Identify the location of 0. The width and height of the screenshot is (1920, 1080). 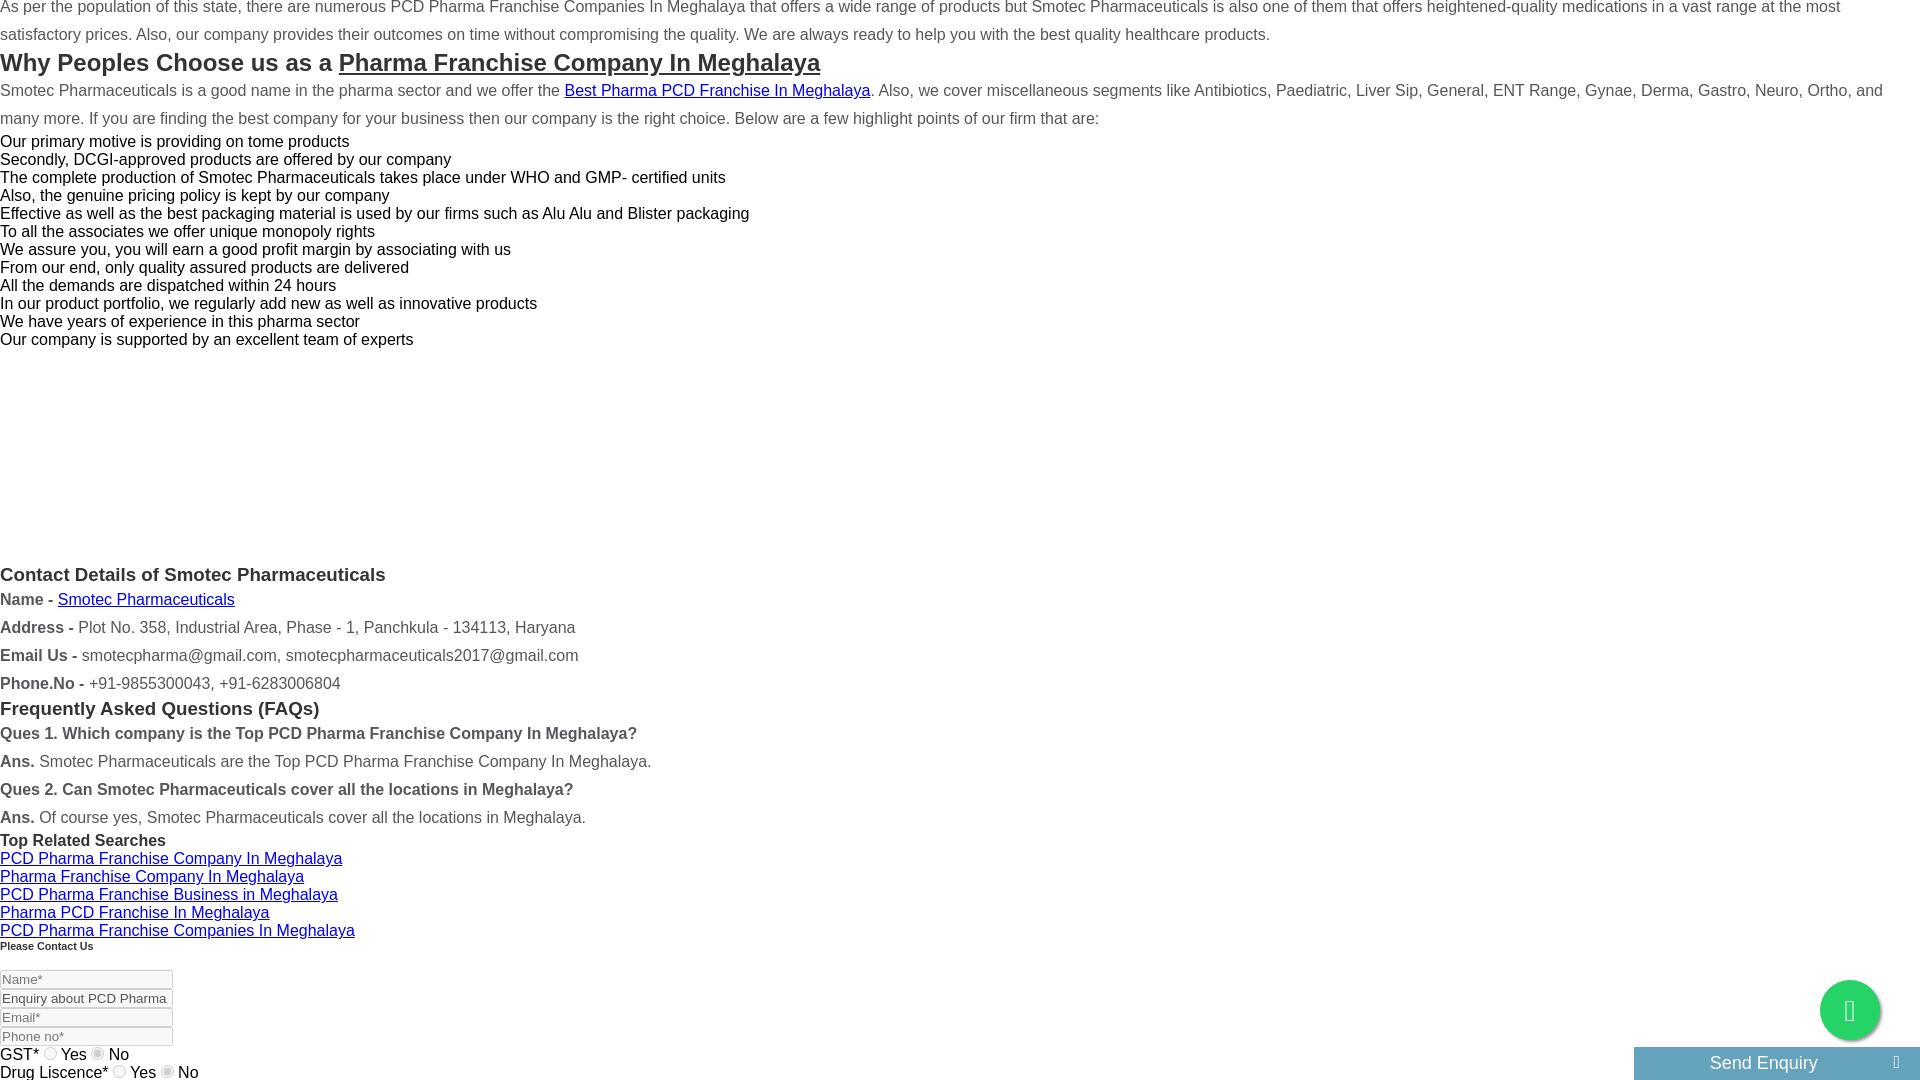
(96, 1052).